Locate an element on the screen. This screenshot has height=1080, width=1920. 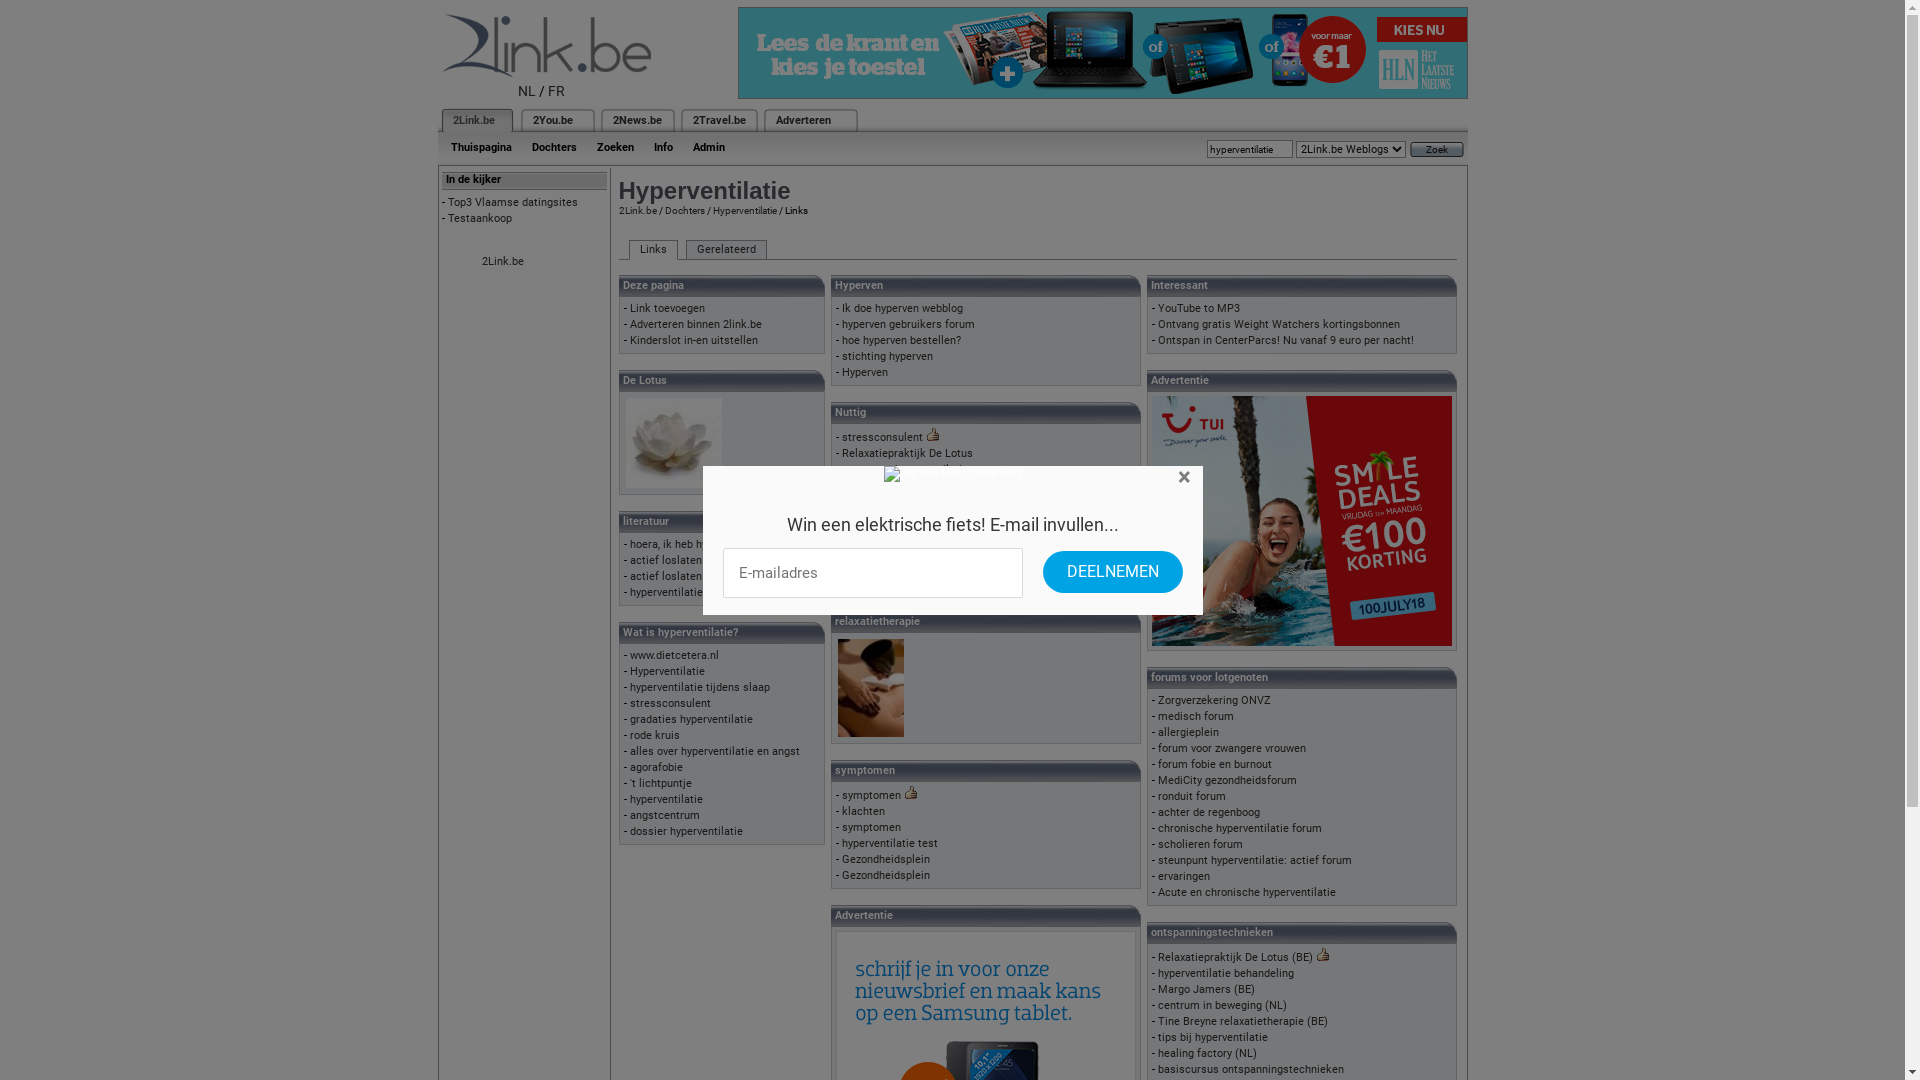
Links is located at coordinates (652, 250).